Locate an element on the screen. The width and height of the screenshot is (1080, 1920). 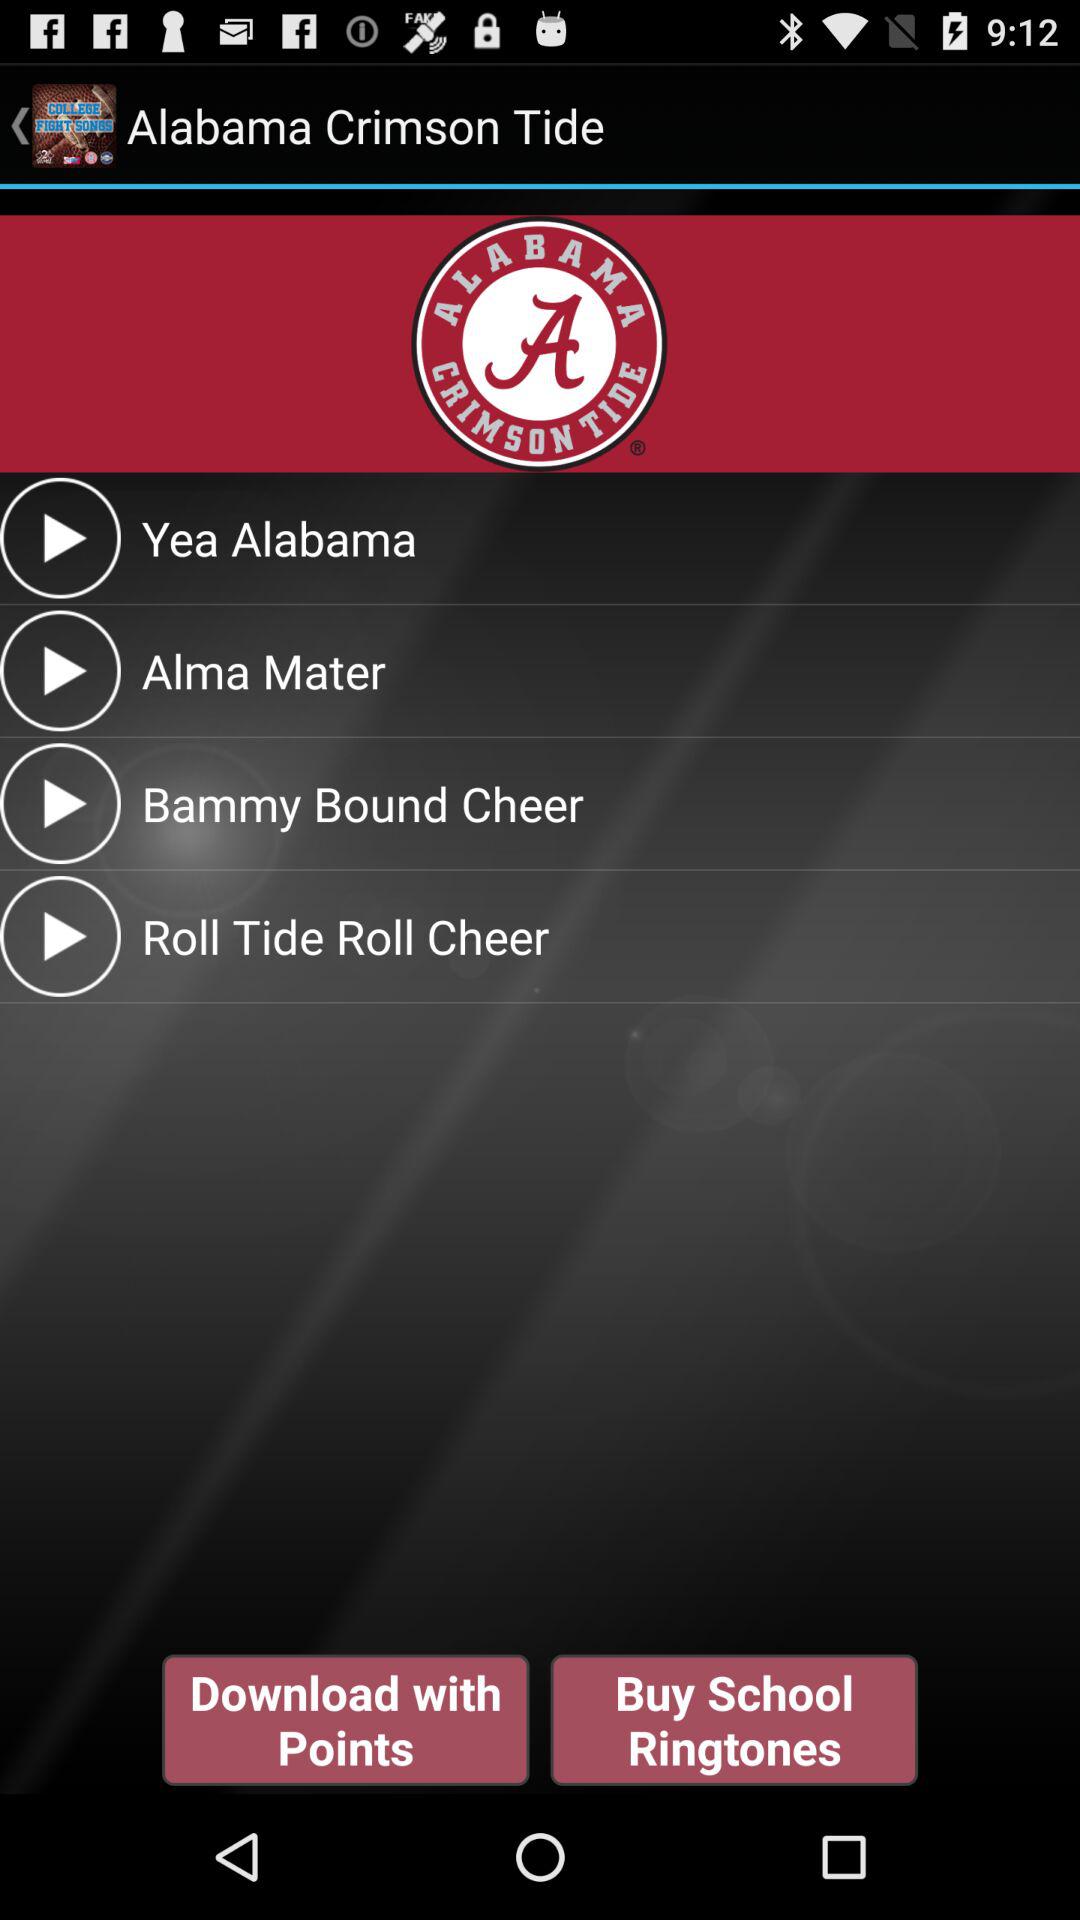
play audio is located at coordinates (60, 670).